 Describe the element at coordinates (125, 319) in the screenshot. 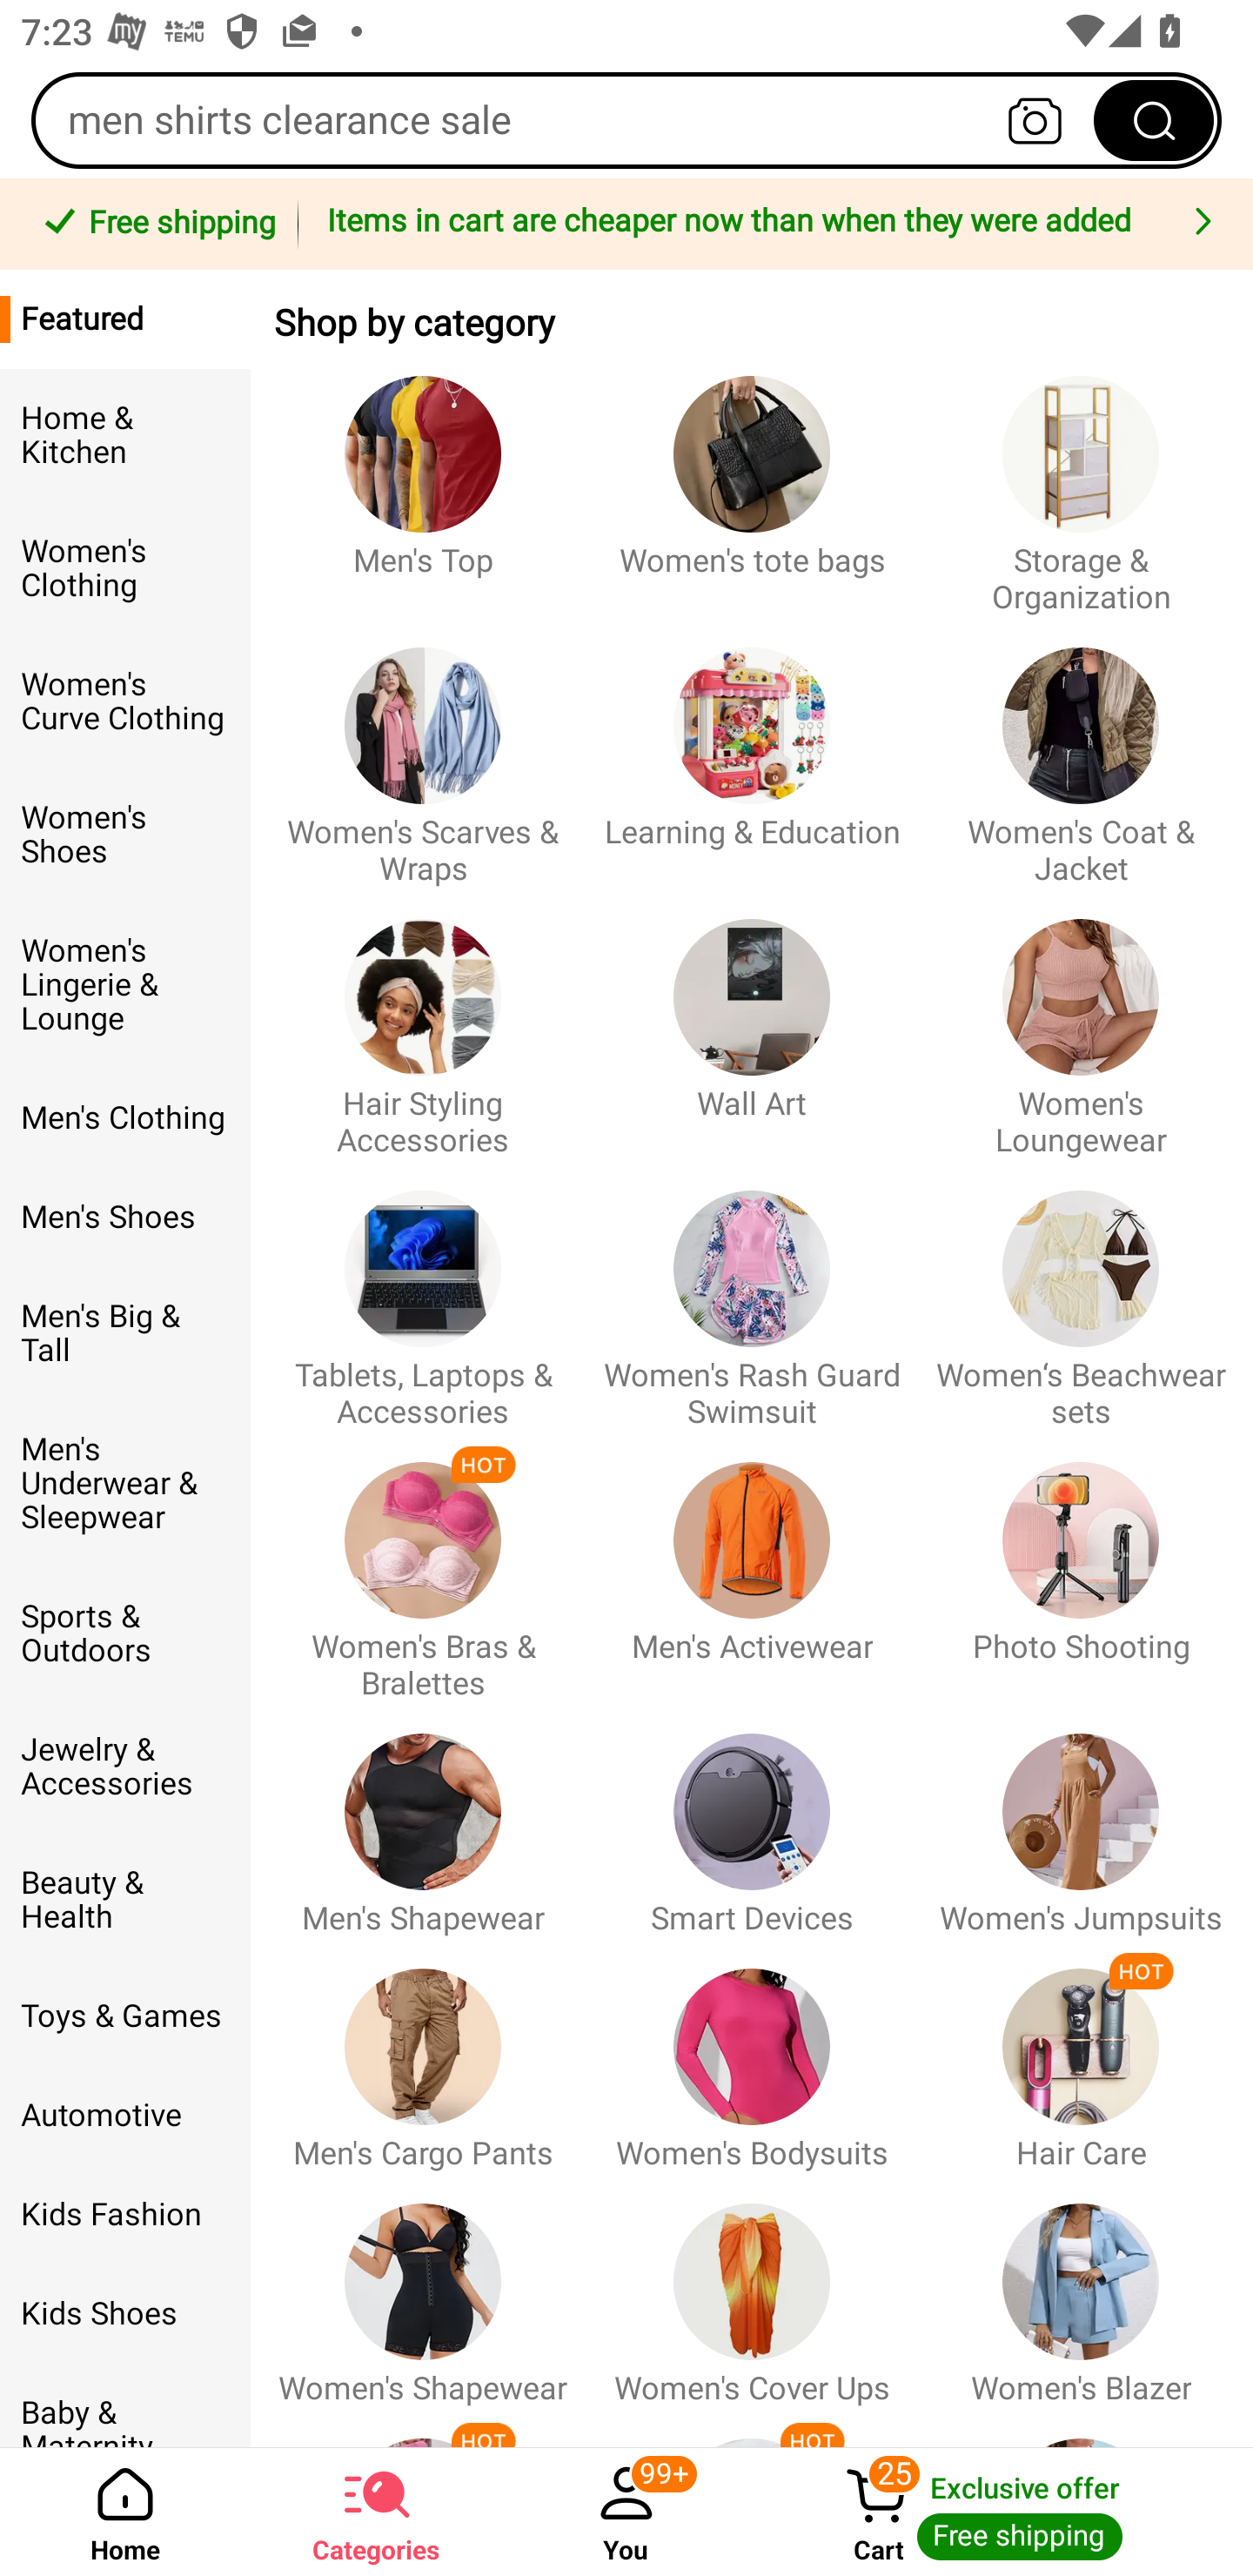

I see `Featured` at that location.